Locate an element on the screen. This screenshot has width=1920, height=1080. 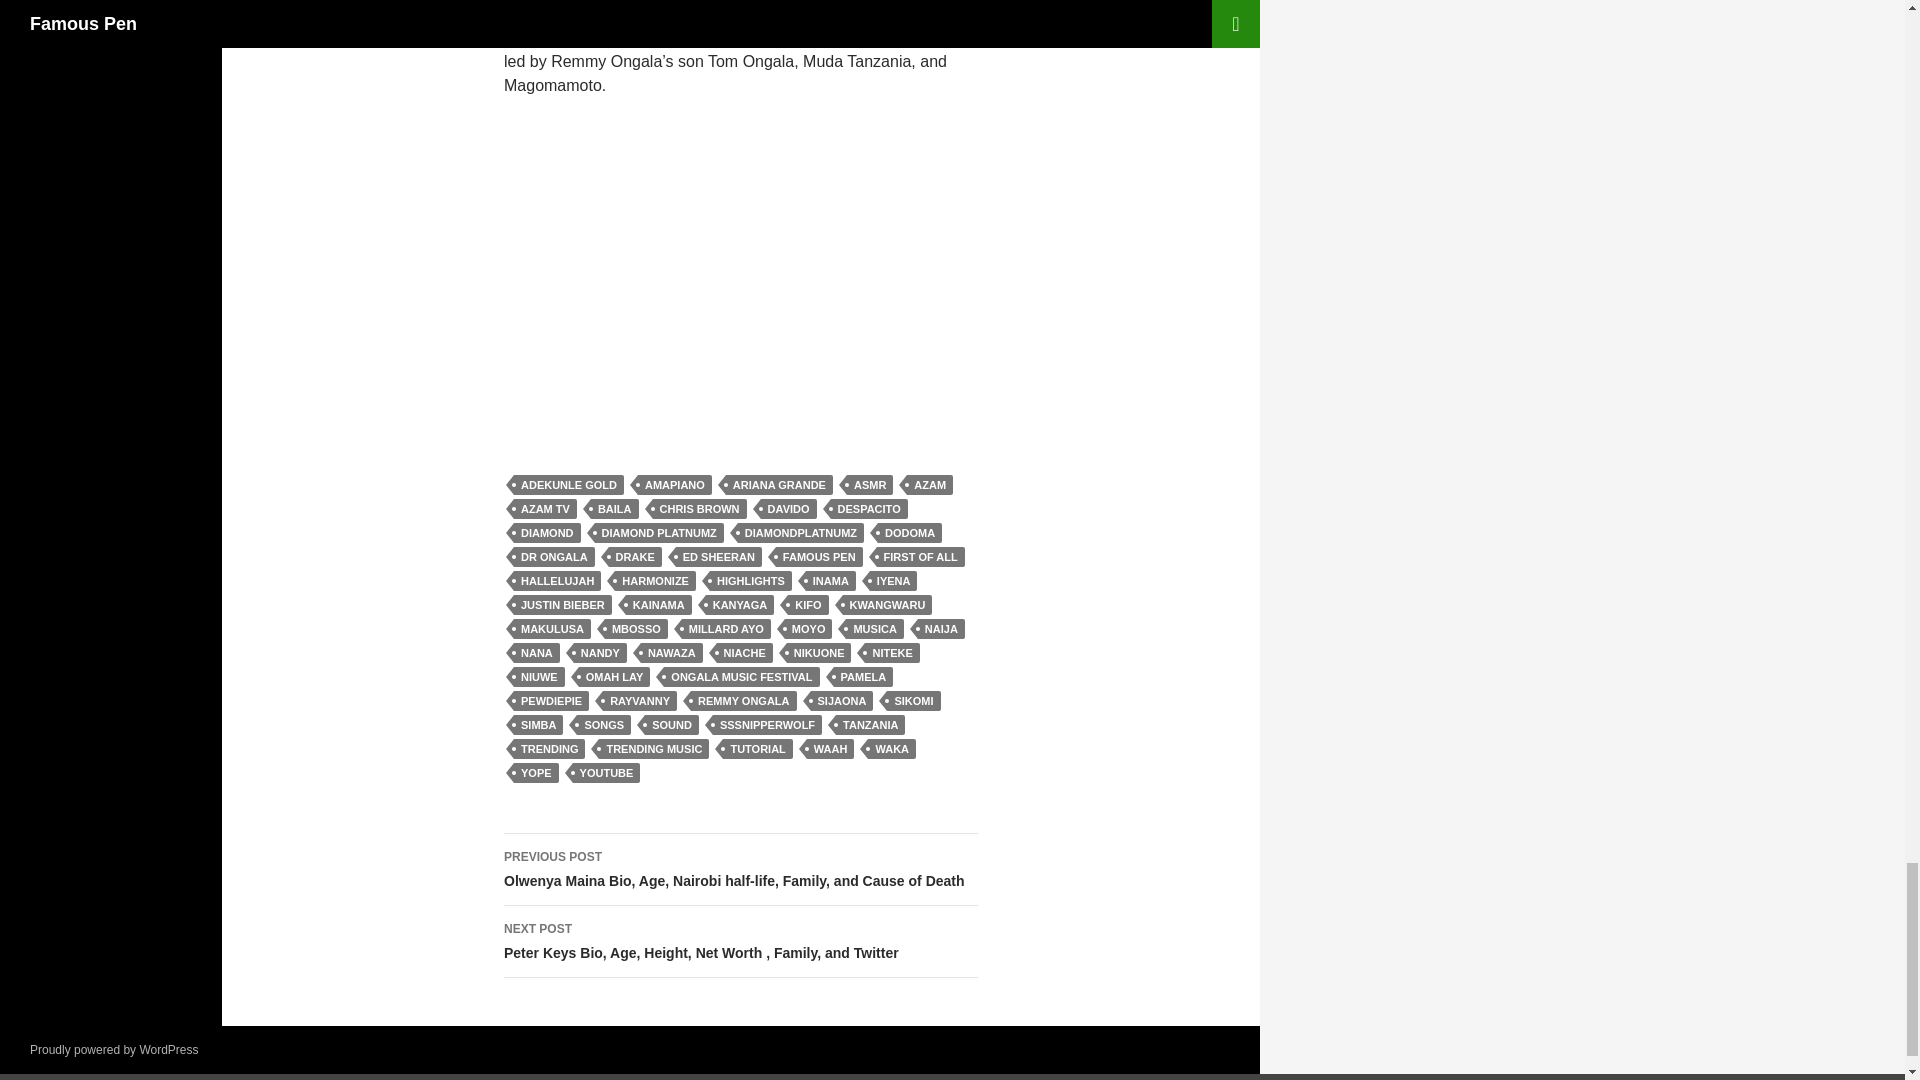
AZAM TV is located at coordinates (546, 508).